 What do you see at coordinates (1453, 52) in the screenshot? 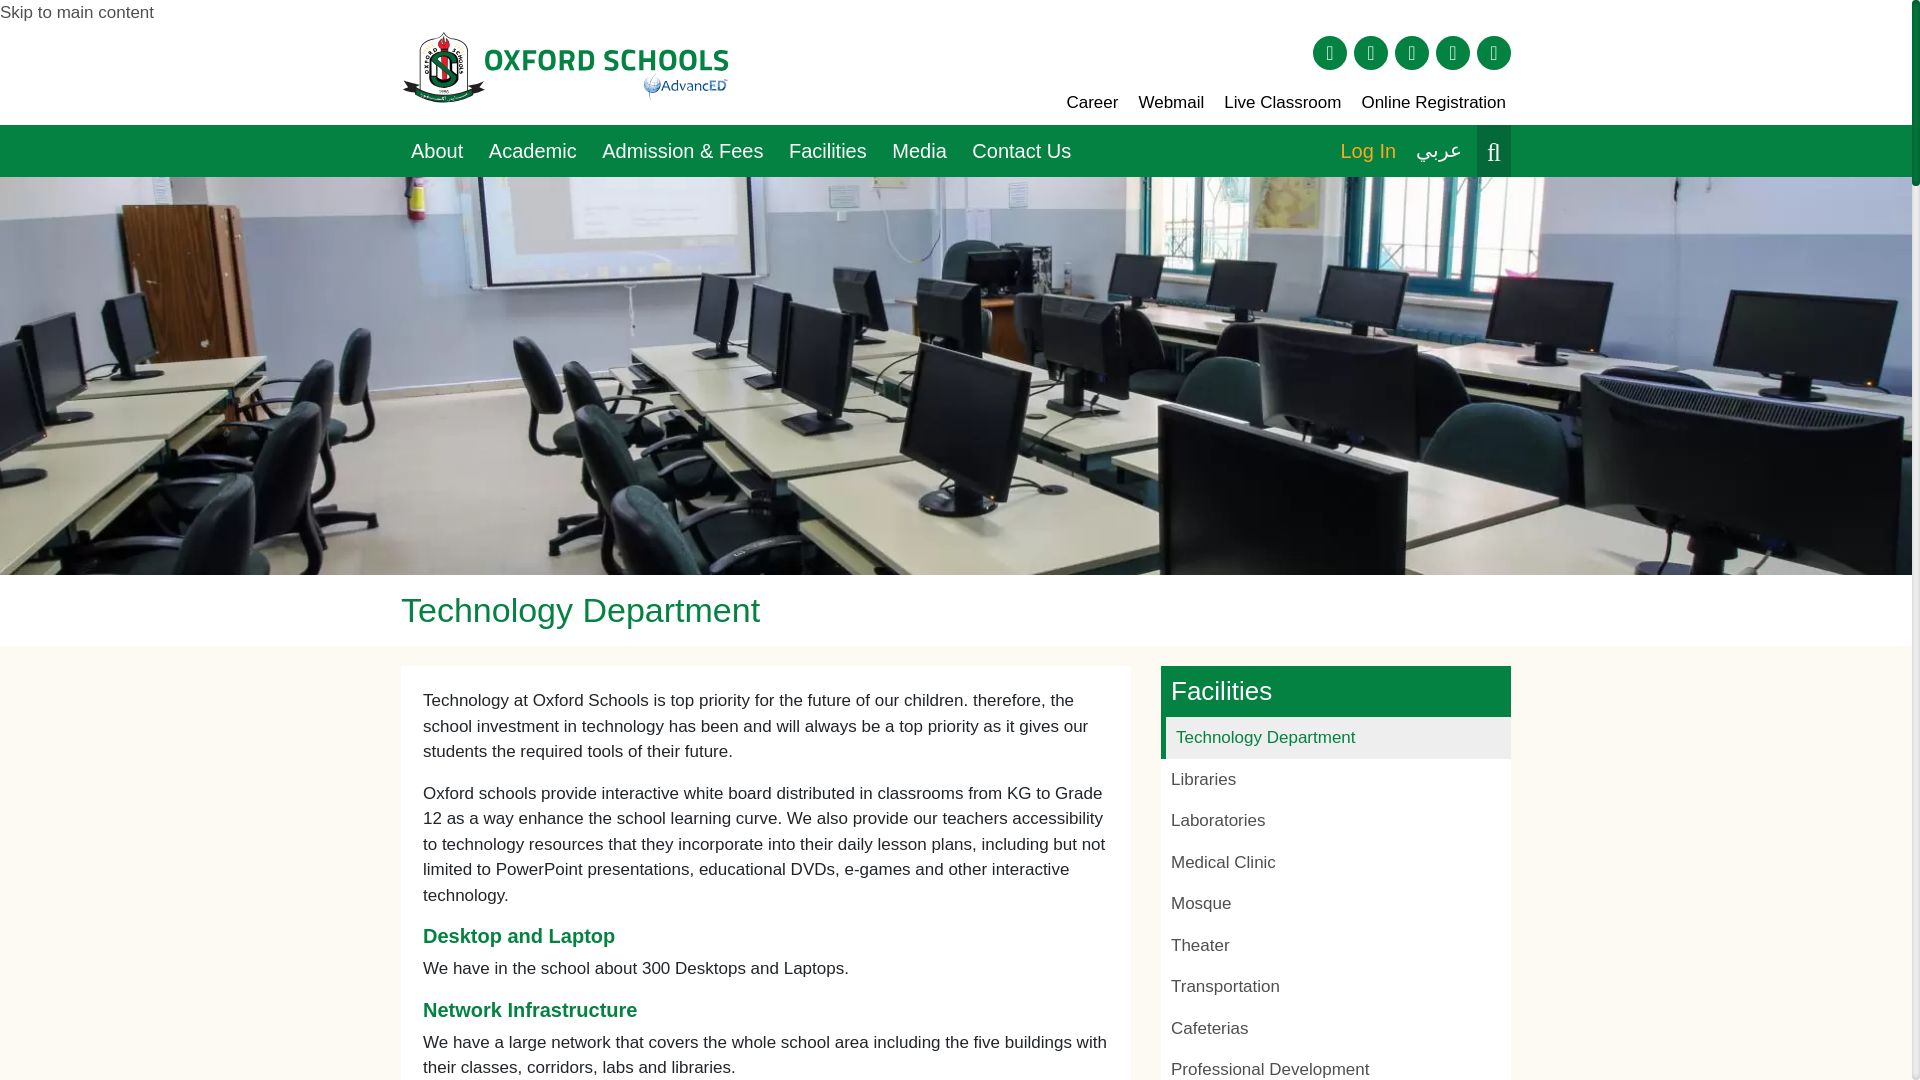
I see `twitter` at bounding box center [1453, 52].